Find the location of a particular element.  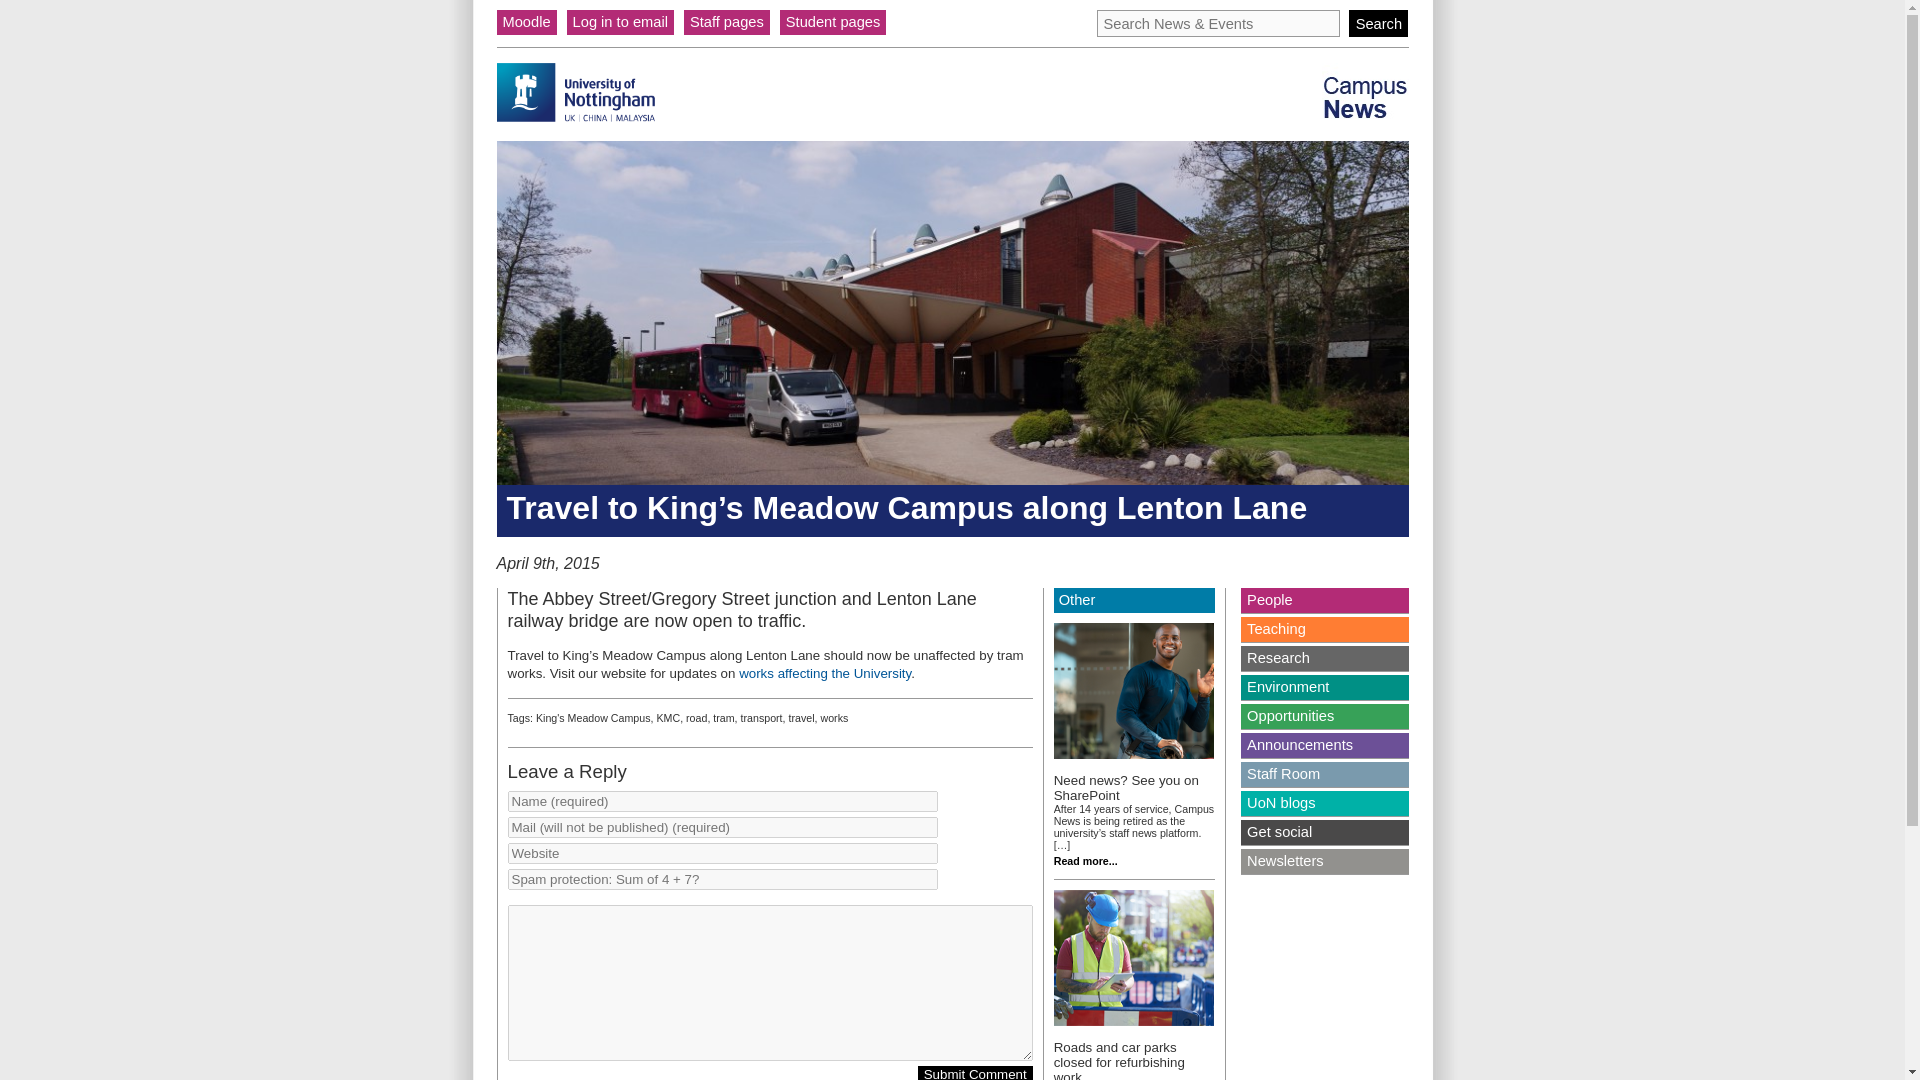

Submit Comment is located at coordinates (974, 1072).